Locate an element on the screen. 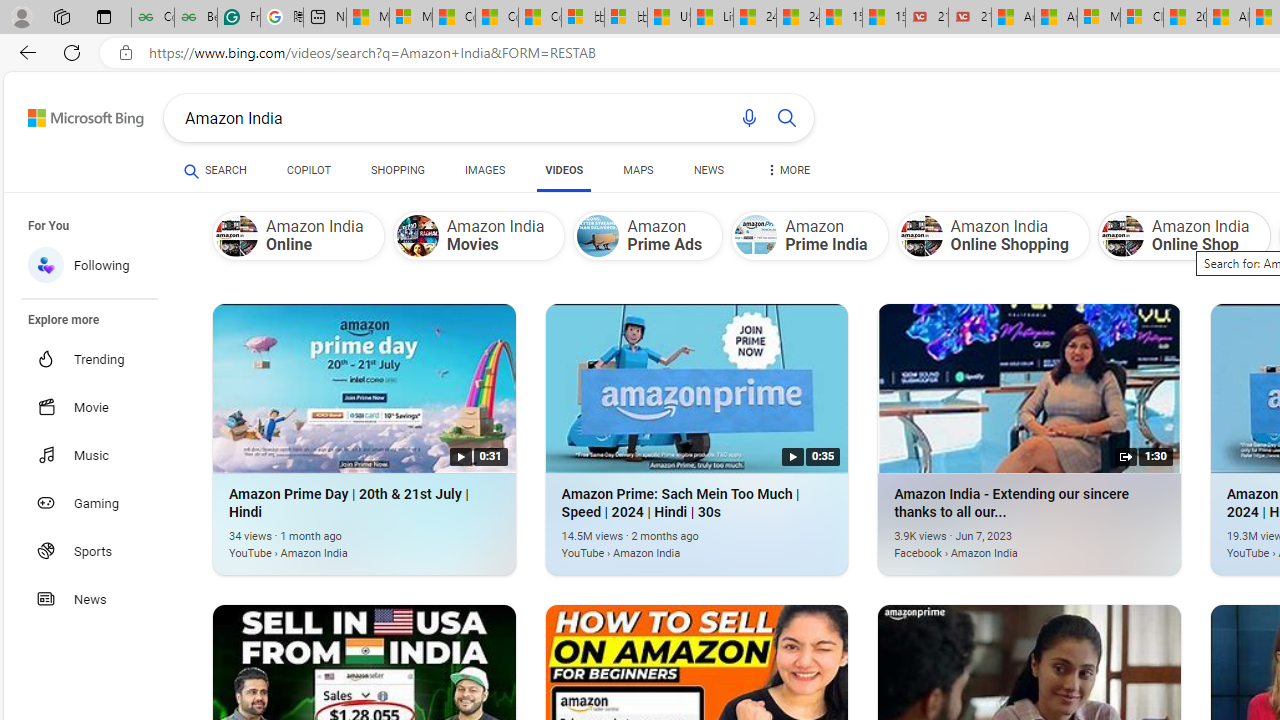 The height and width of the screenshot is (720, 1280). Movie is located at coordinates (100, 406).